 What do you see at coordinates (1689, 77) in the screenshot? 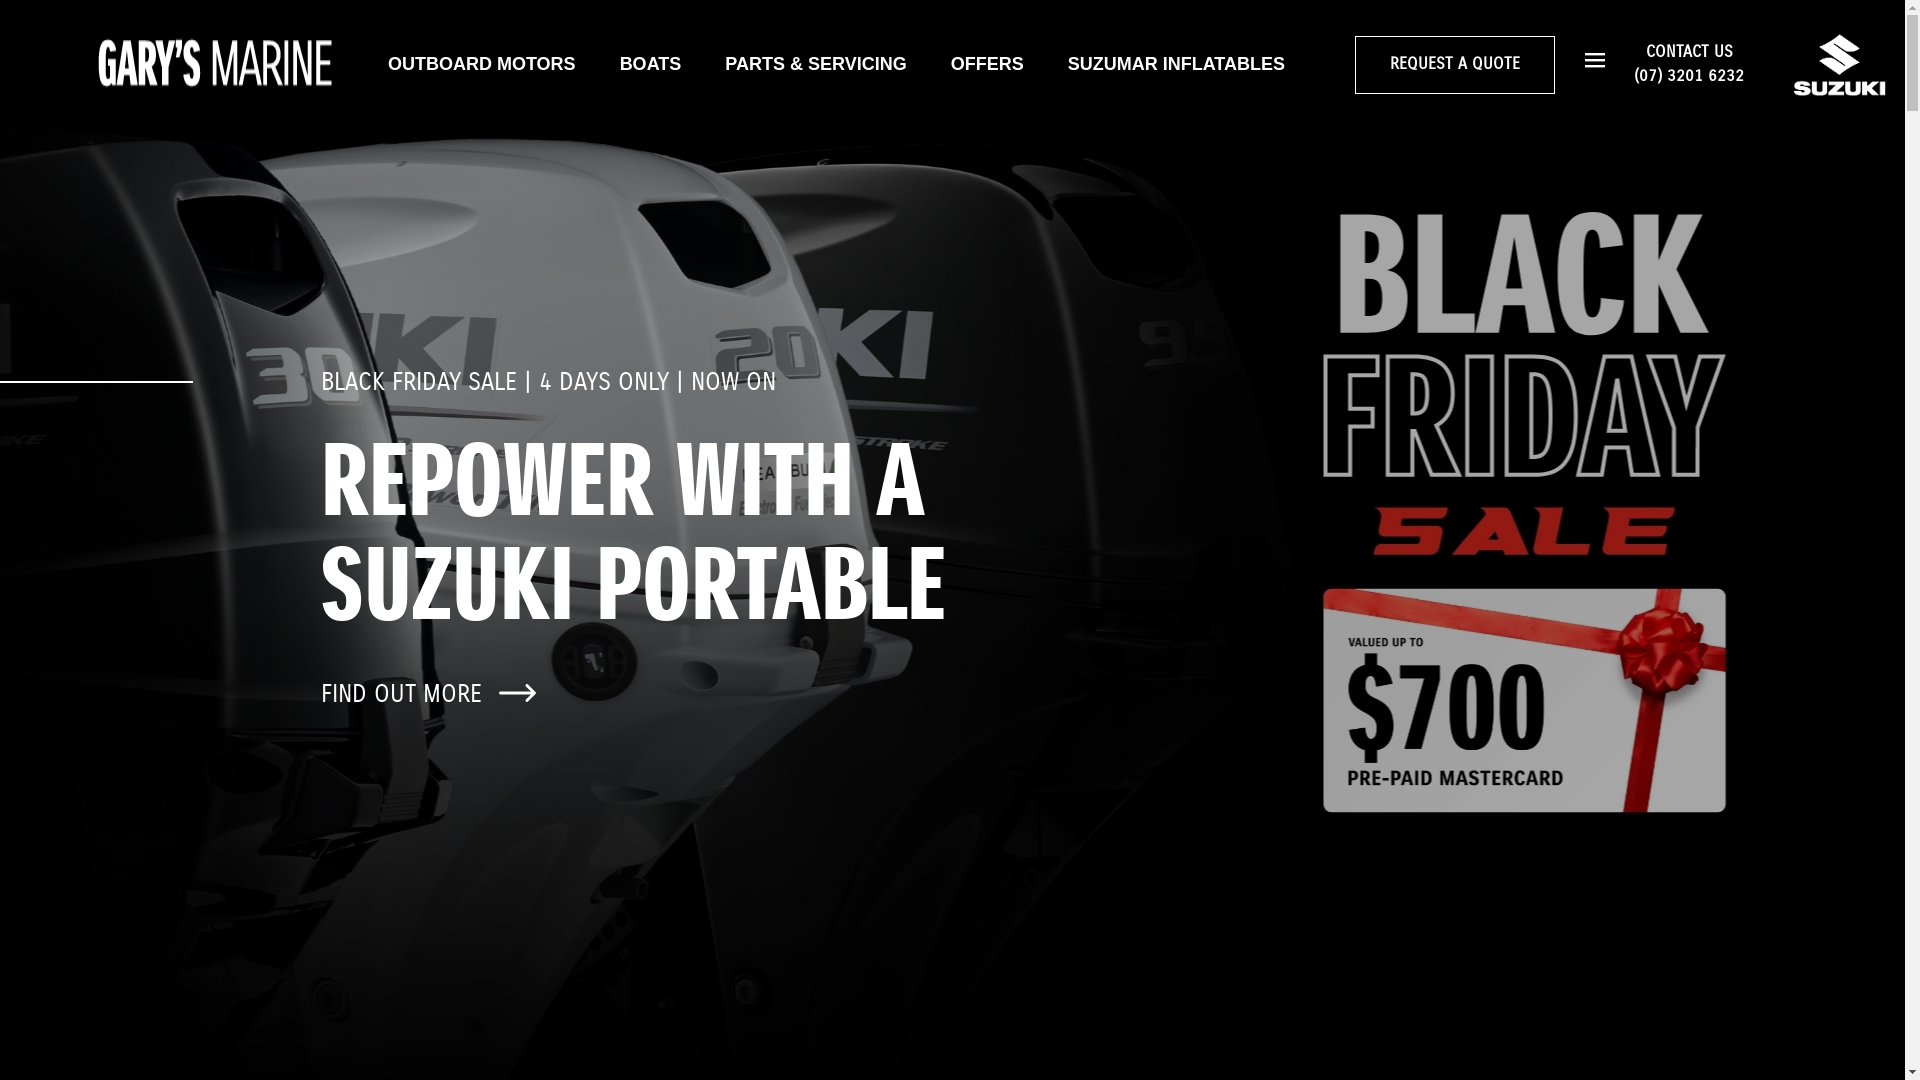
I see `(07) 3201 6232` at bounding box center [1689, 77].